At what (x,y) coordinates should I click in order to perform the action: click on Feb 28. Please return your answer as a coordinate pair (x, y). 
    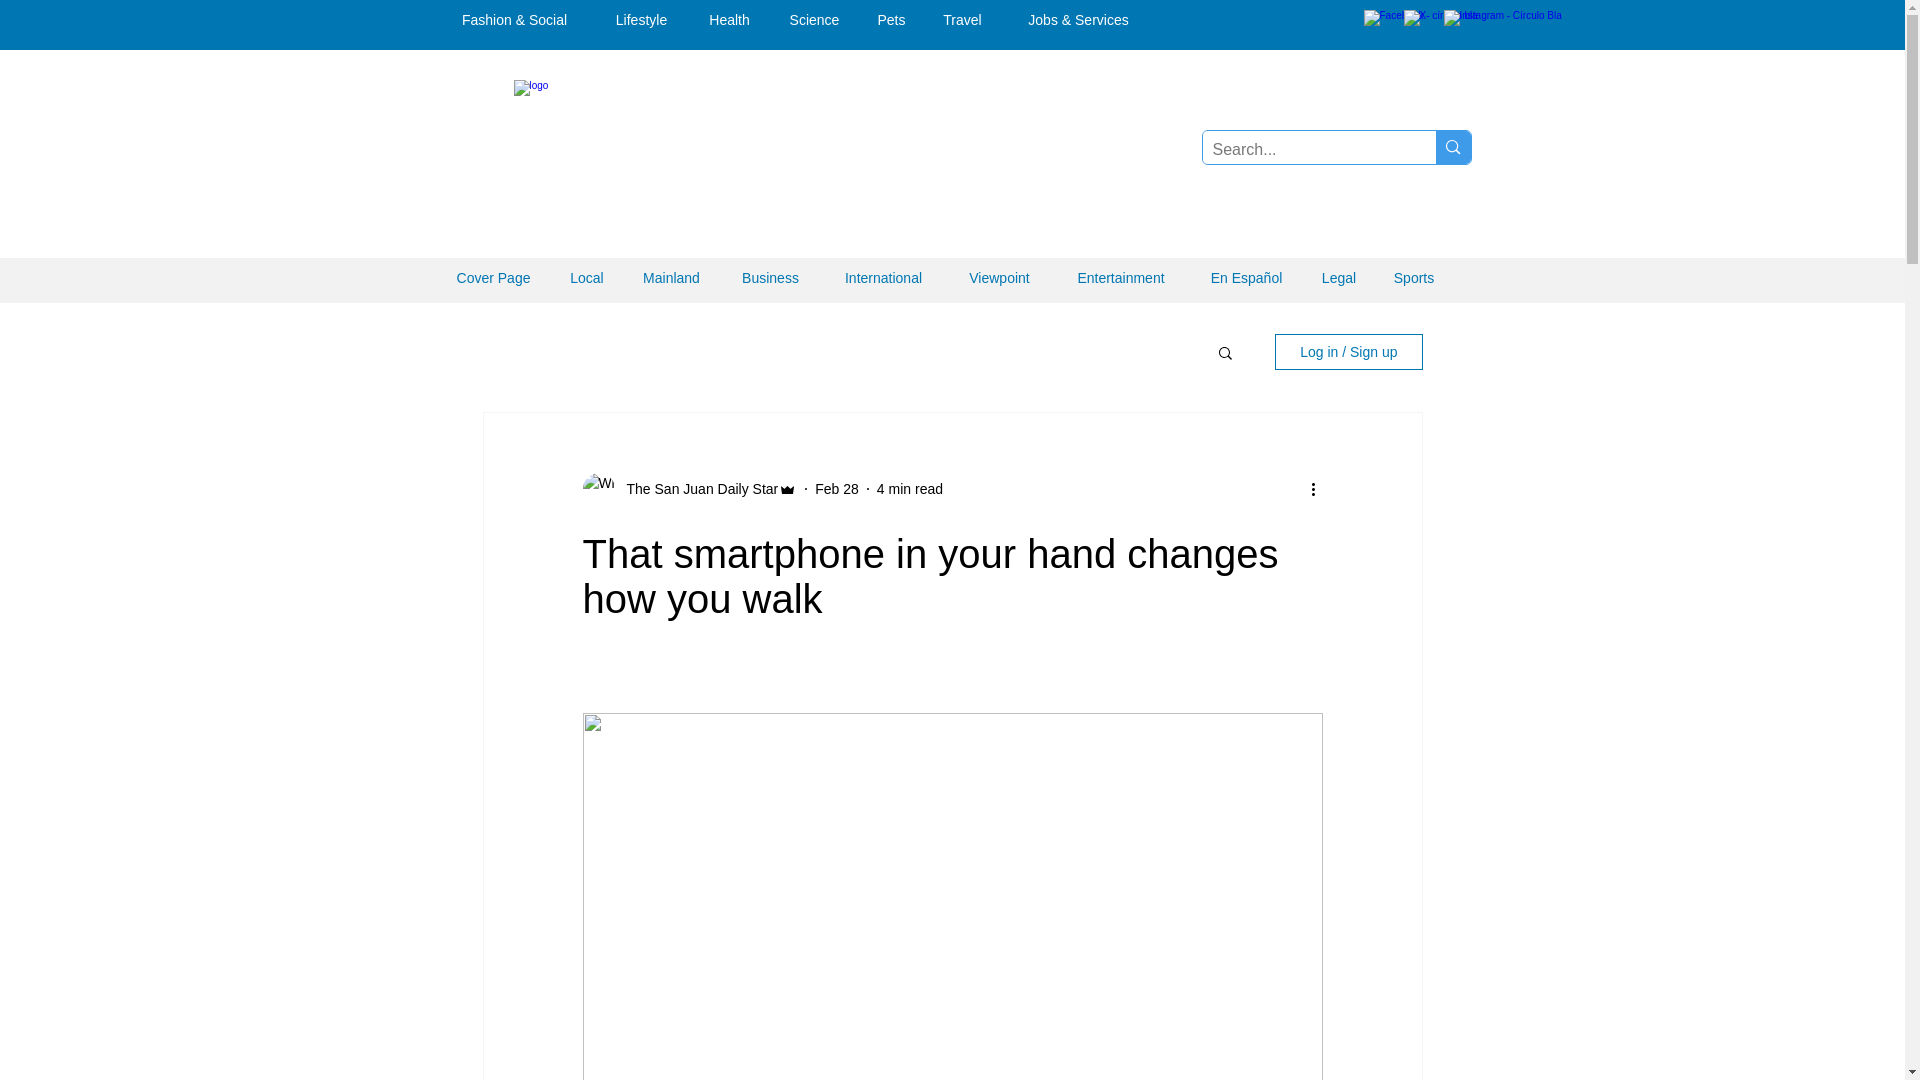
    Looking at the image, I should click on (836, 487).